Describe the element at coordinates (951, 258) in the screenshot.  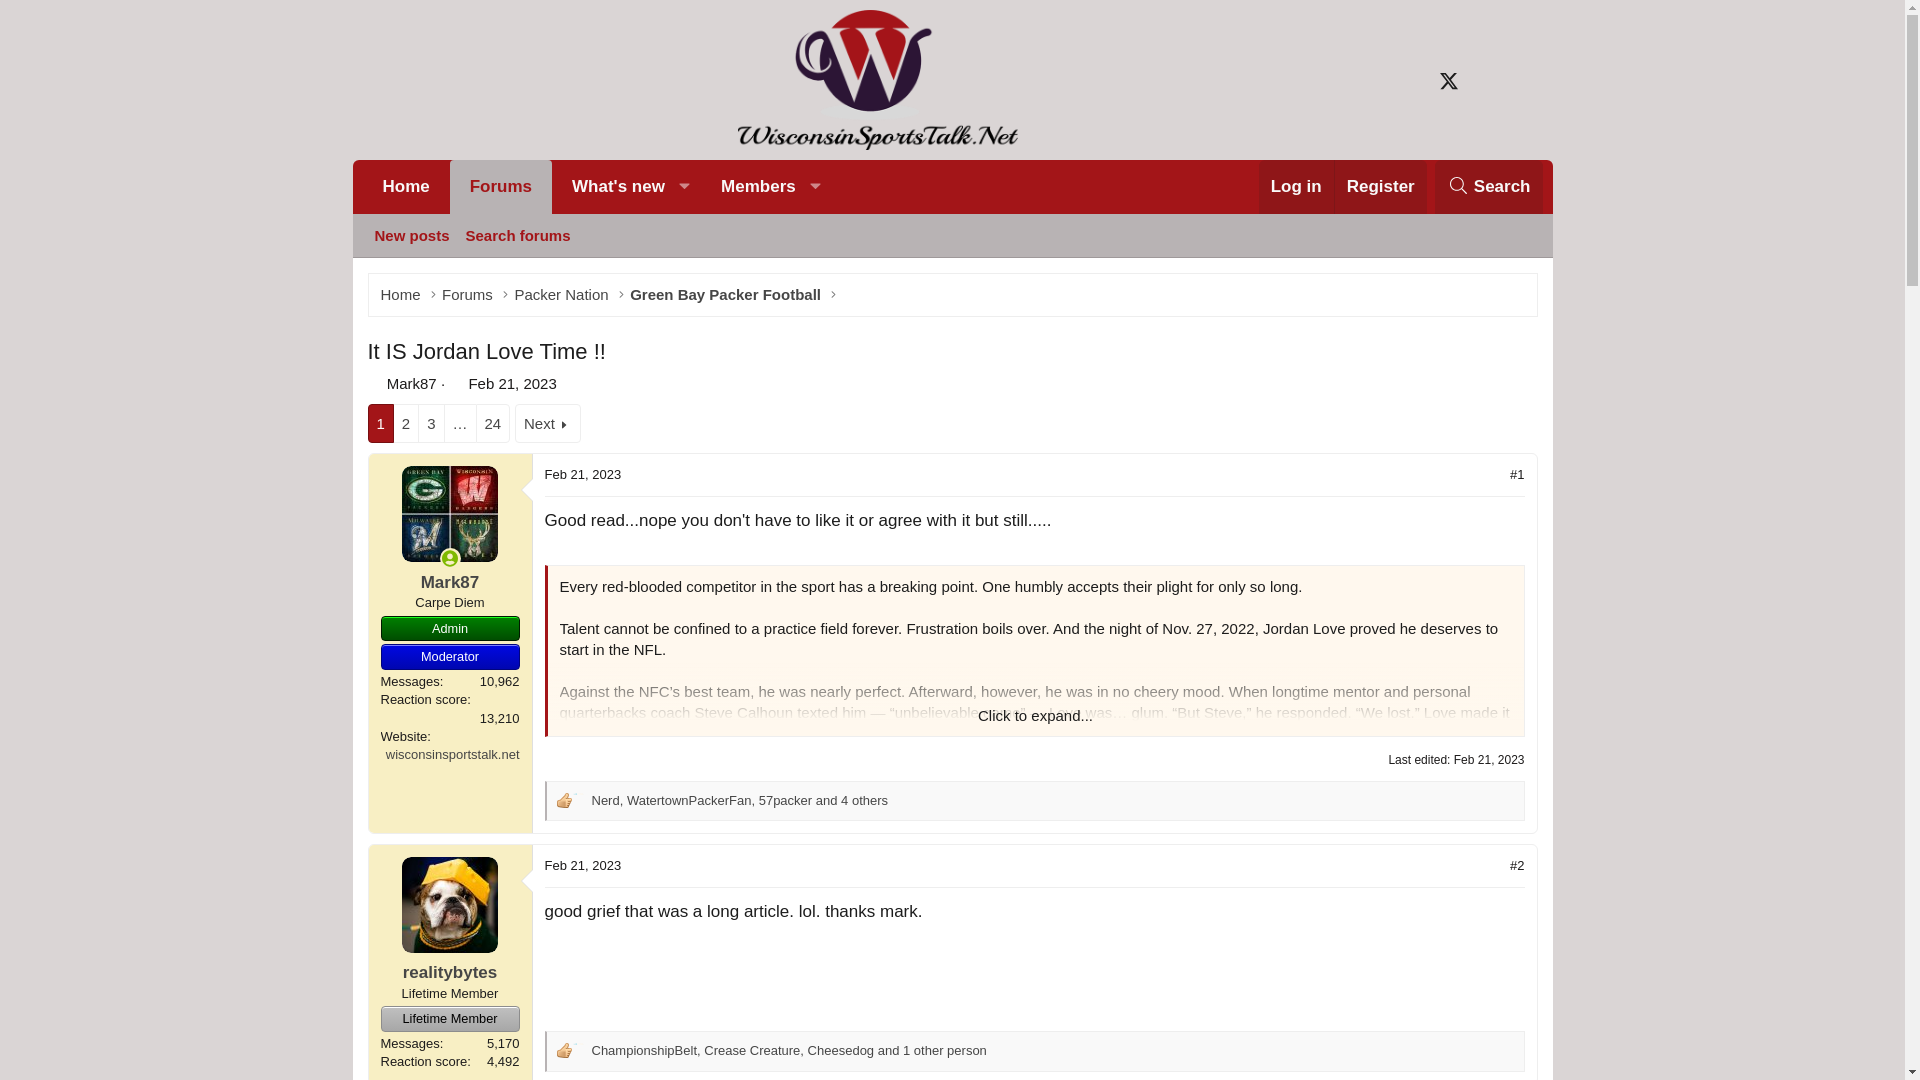
I see `Packer Nation` at that location.